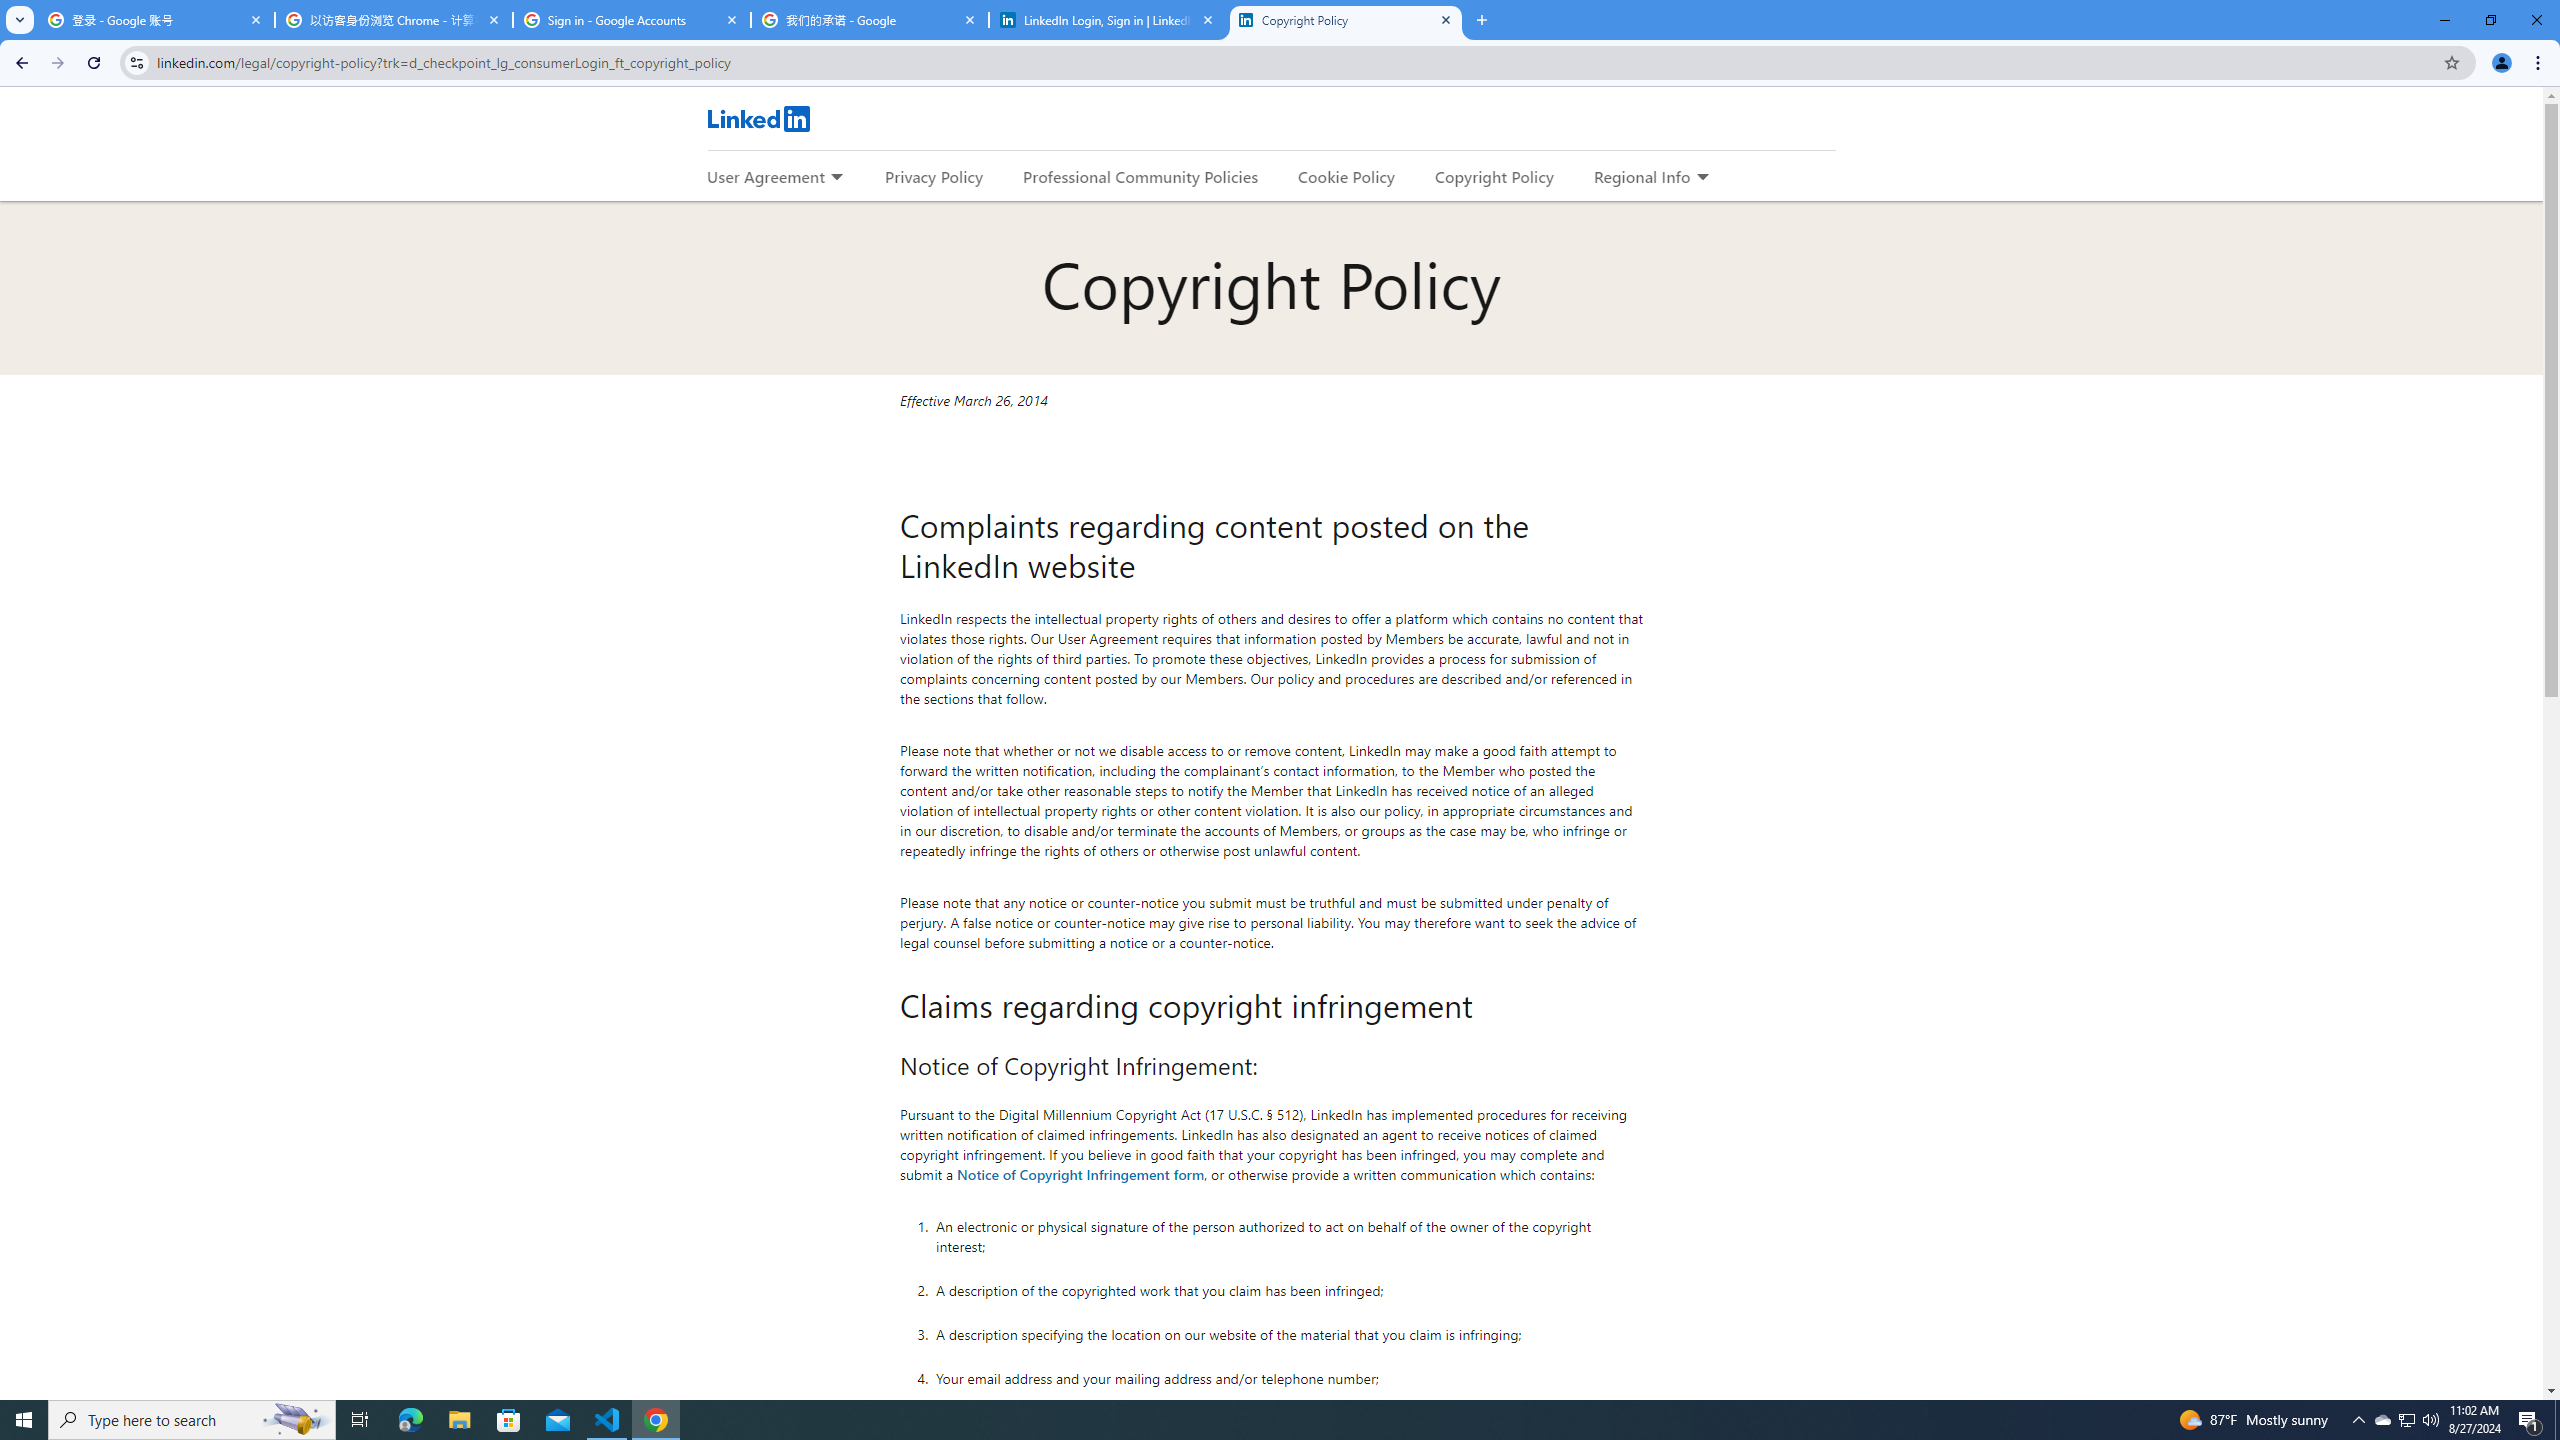  What do you see at coordinates (765, 176) in the screenshot?
I see `User Agreement` at bounding box center [765, 176].